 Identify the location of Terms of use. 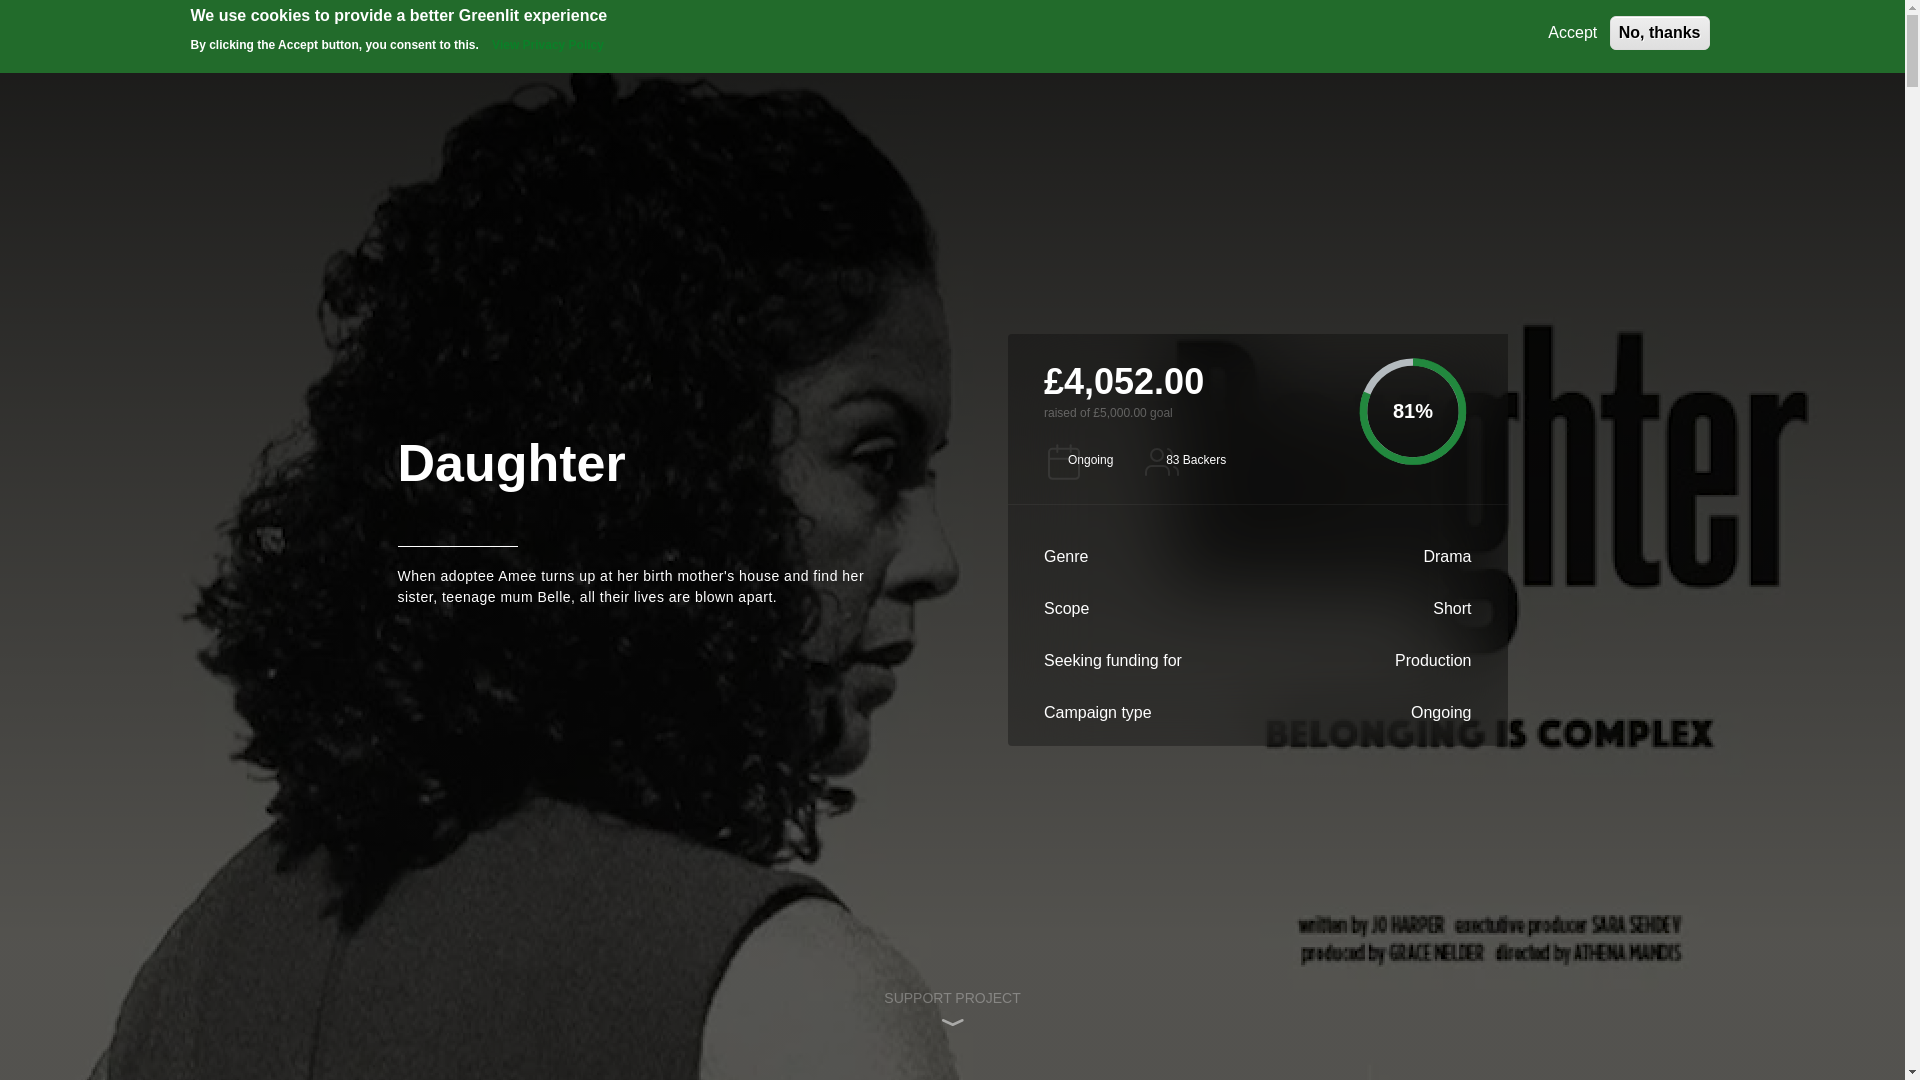
(1353, 738).